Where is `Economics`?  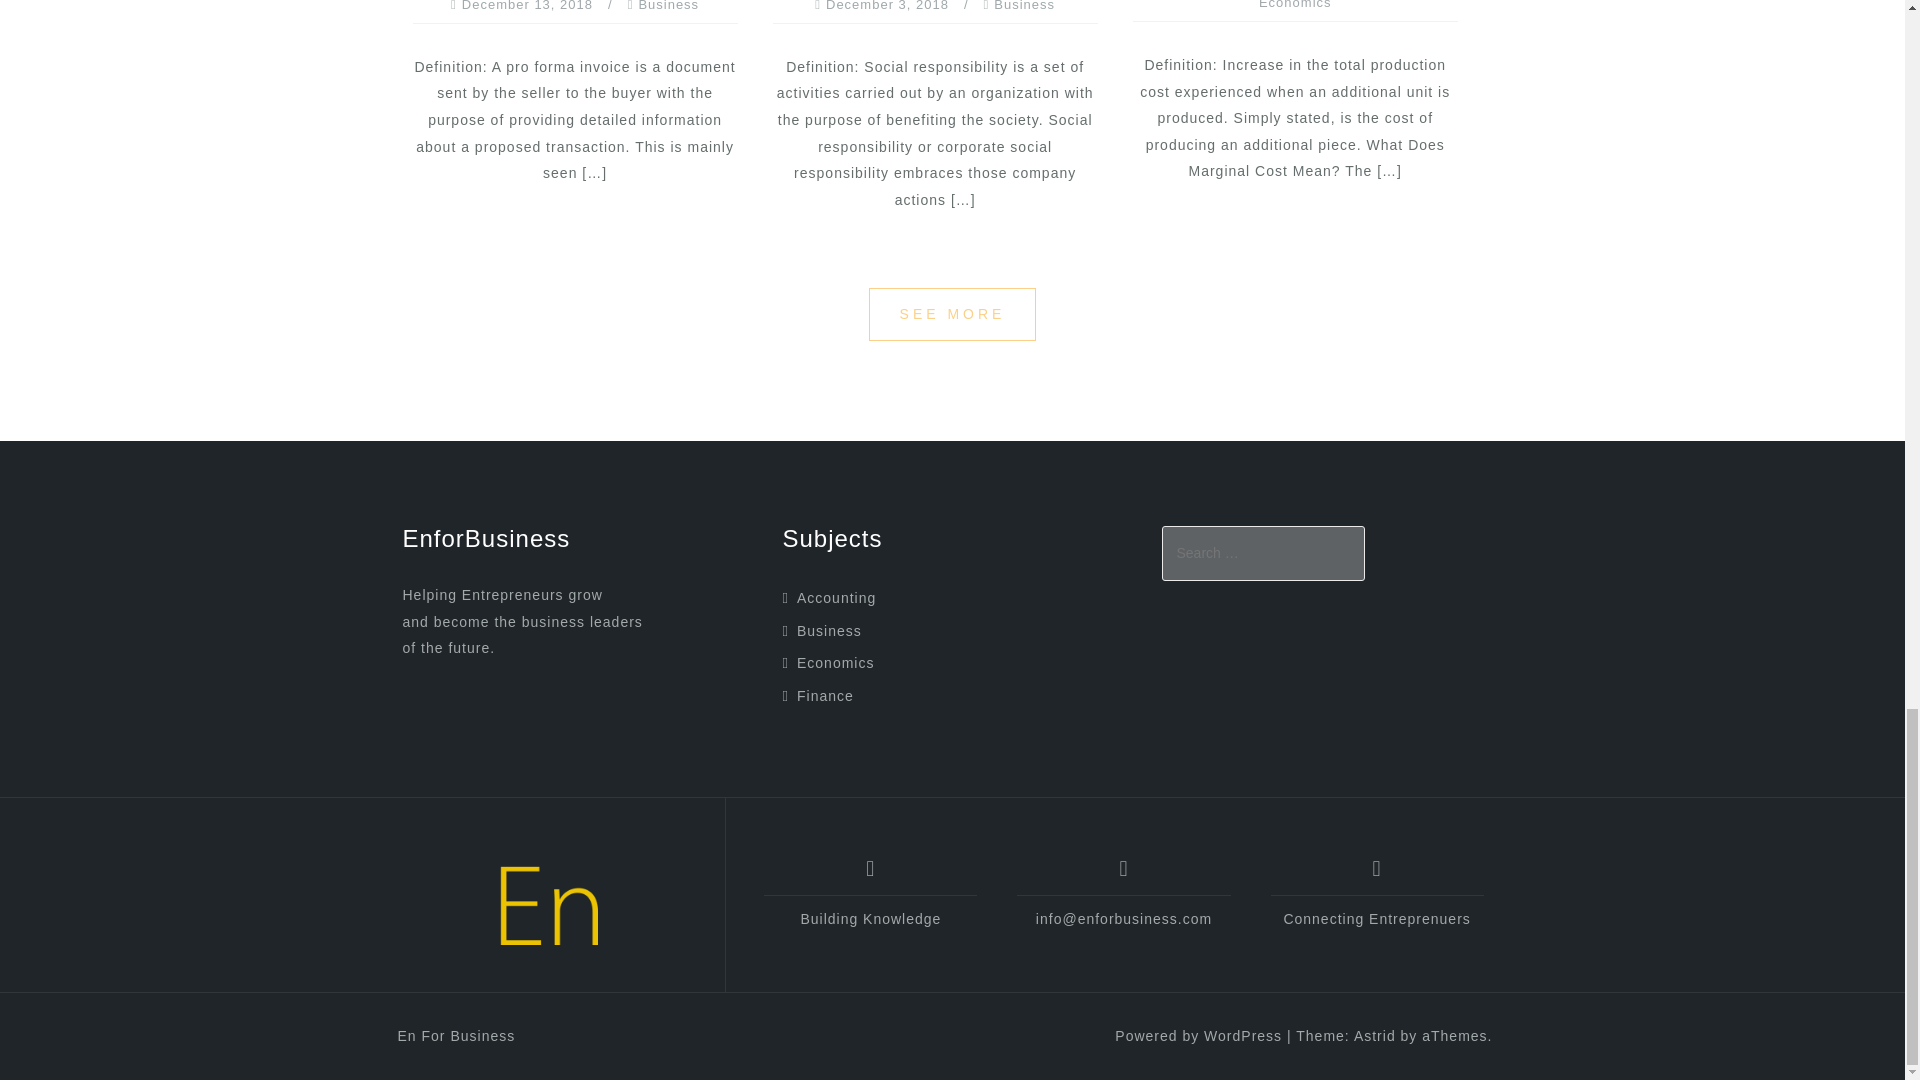
Economics is located at coordinates (834, 662).